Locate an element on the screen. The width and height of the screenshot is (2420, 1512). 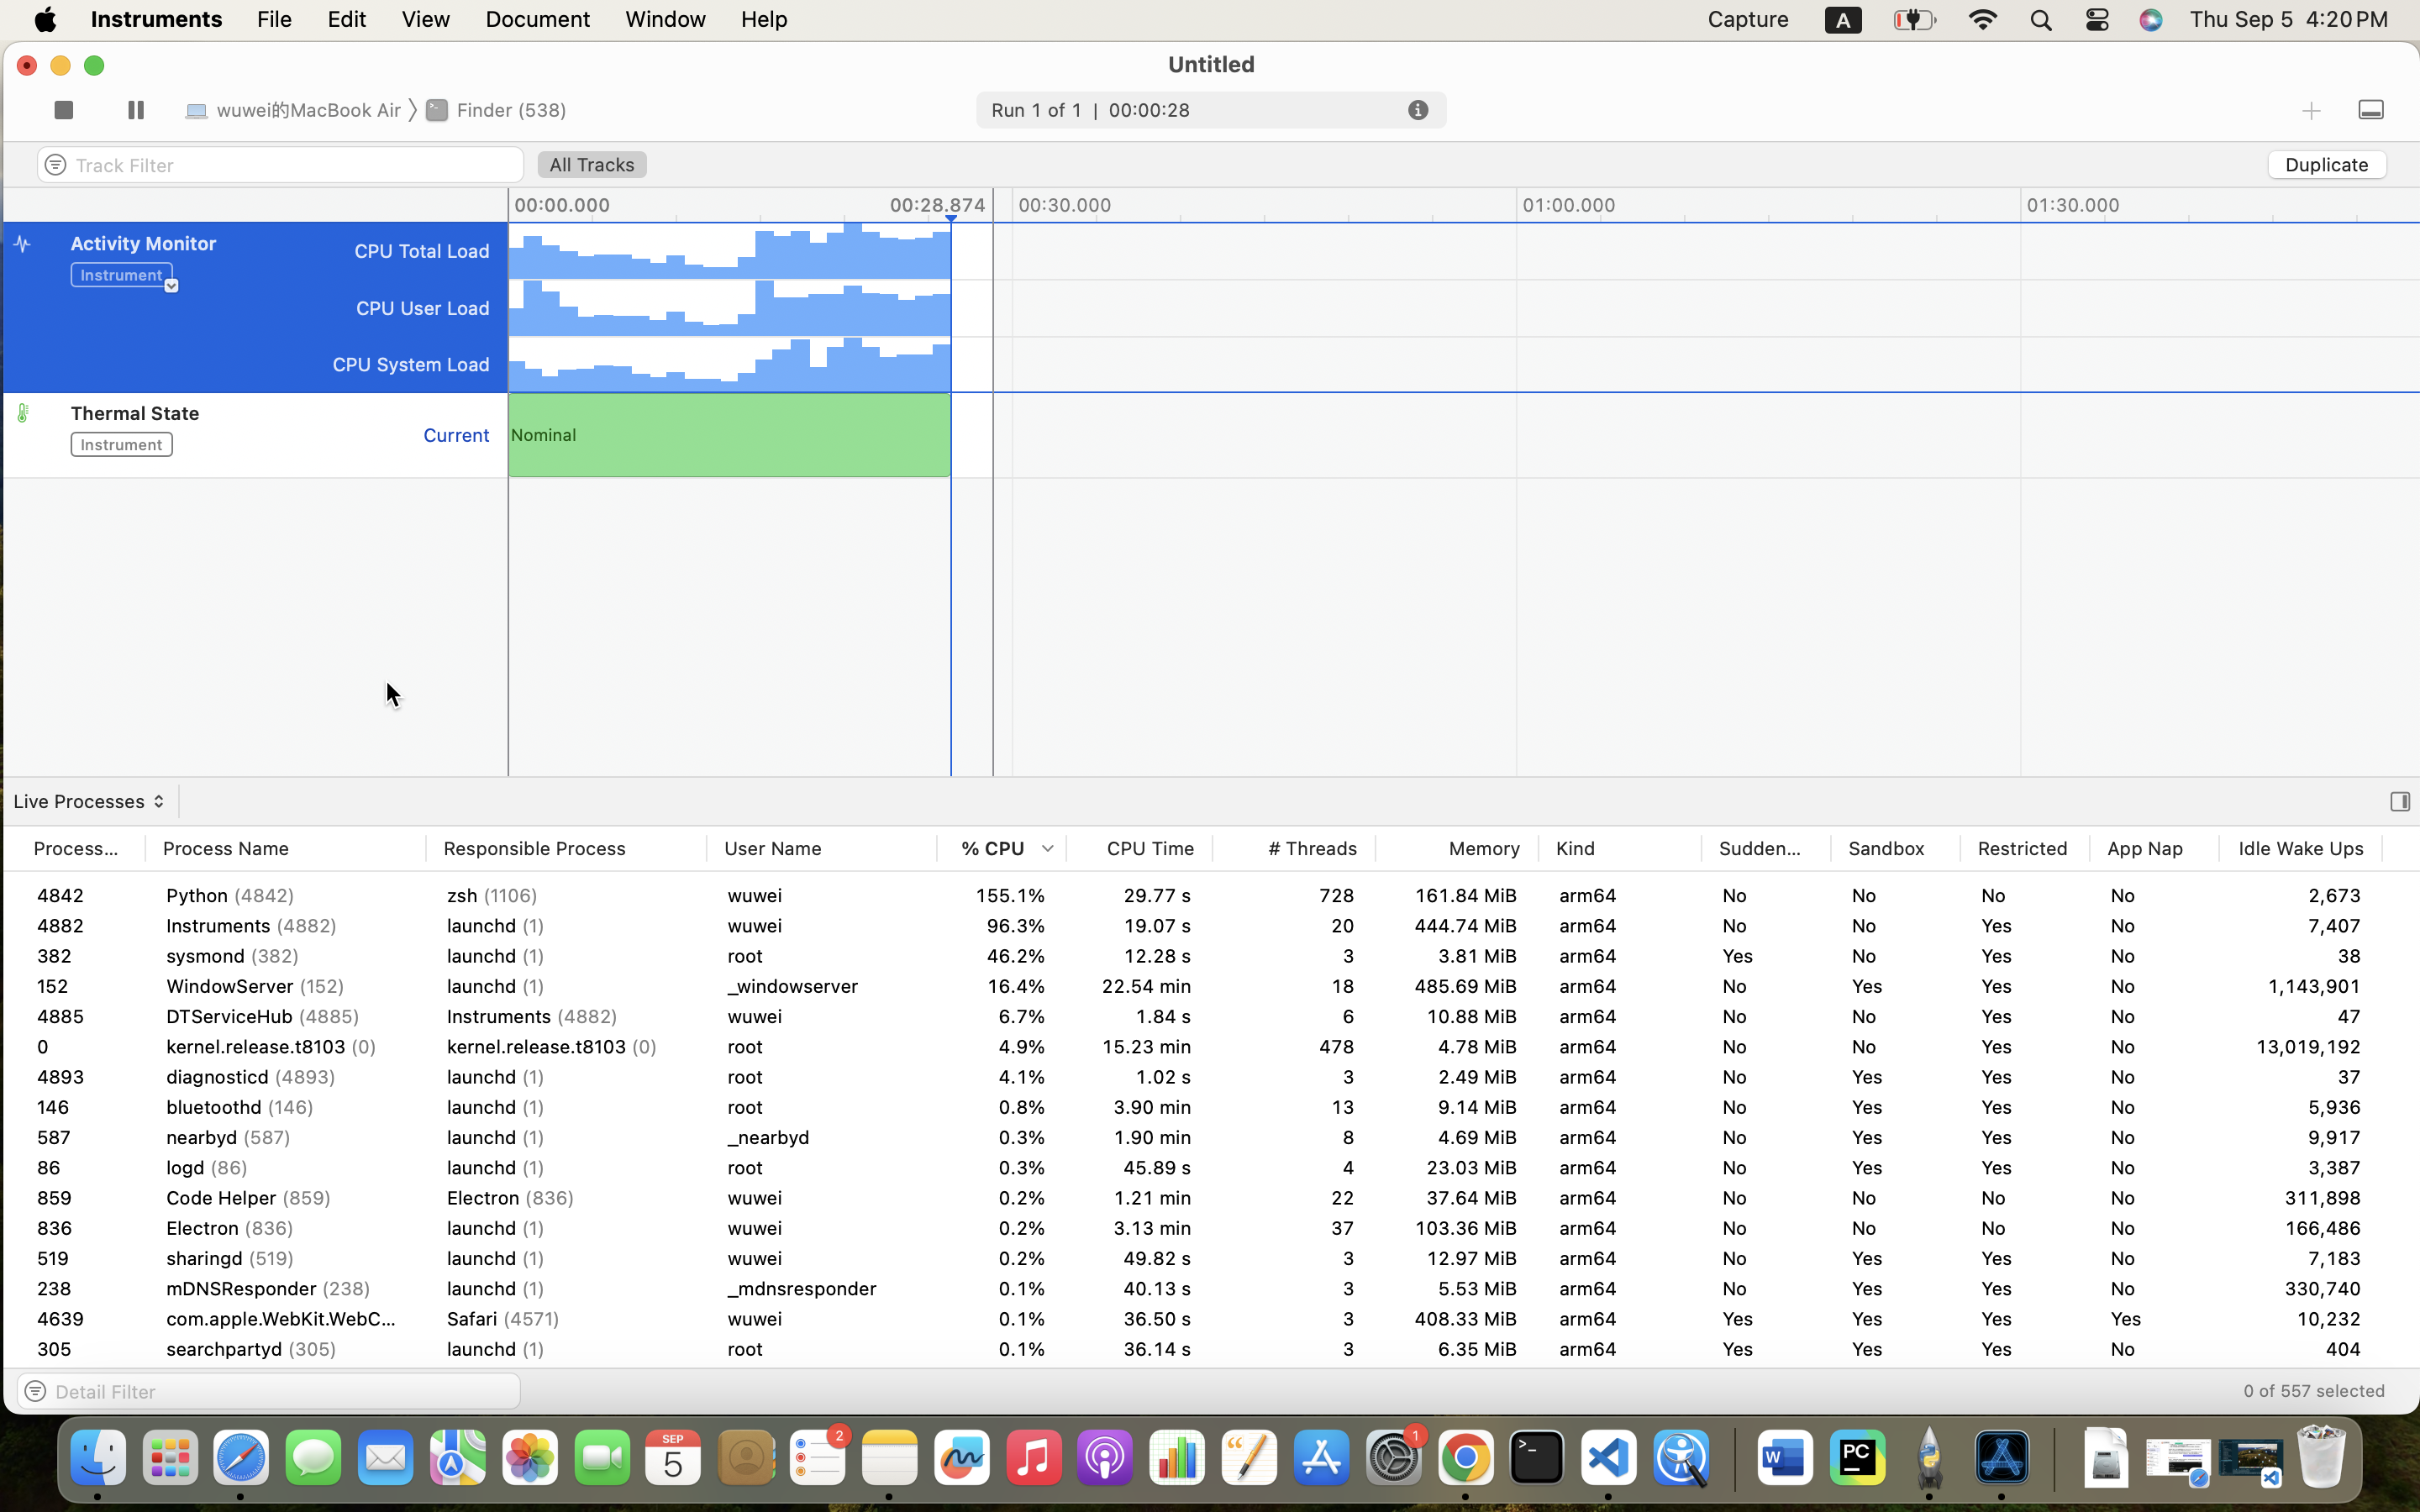
0.9% is located at coordinates (1002, 1349).